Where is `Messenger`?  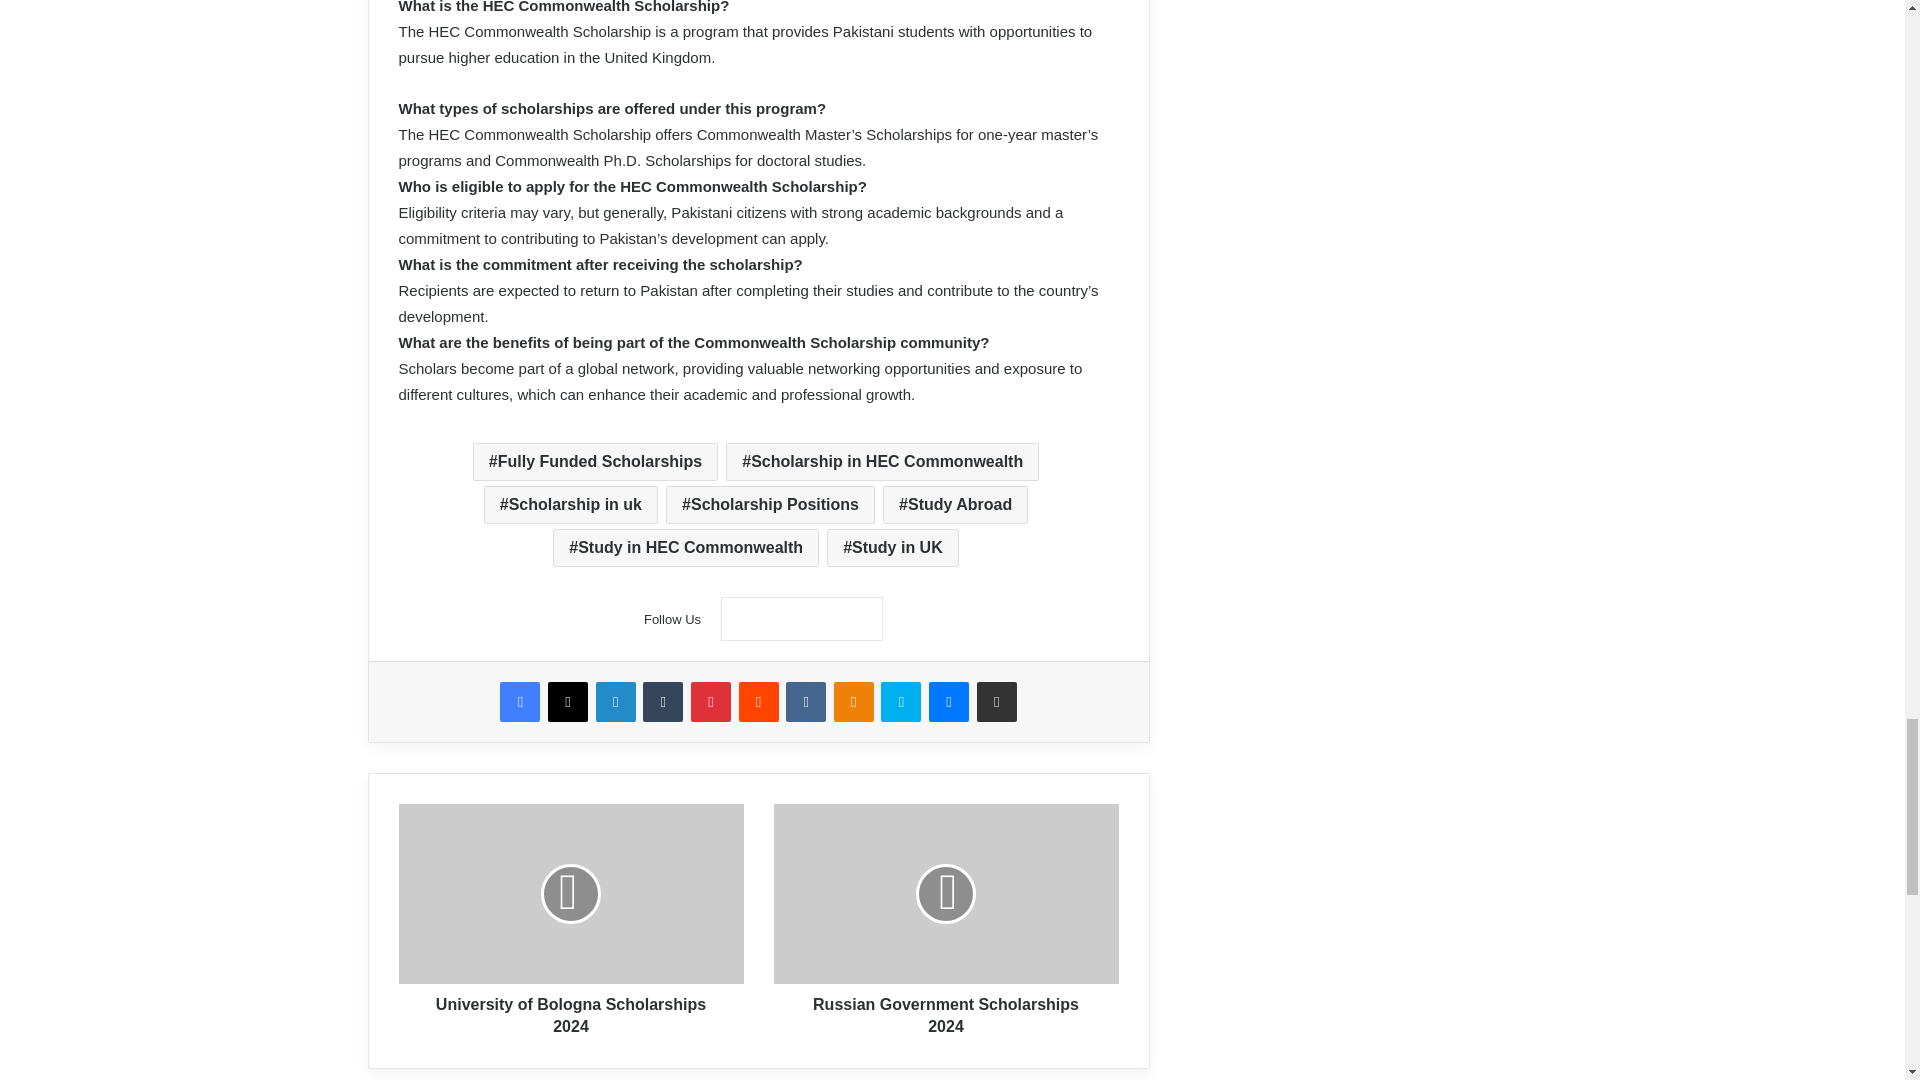 Messenger is located at coordinates (949, 702).